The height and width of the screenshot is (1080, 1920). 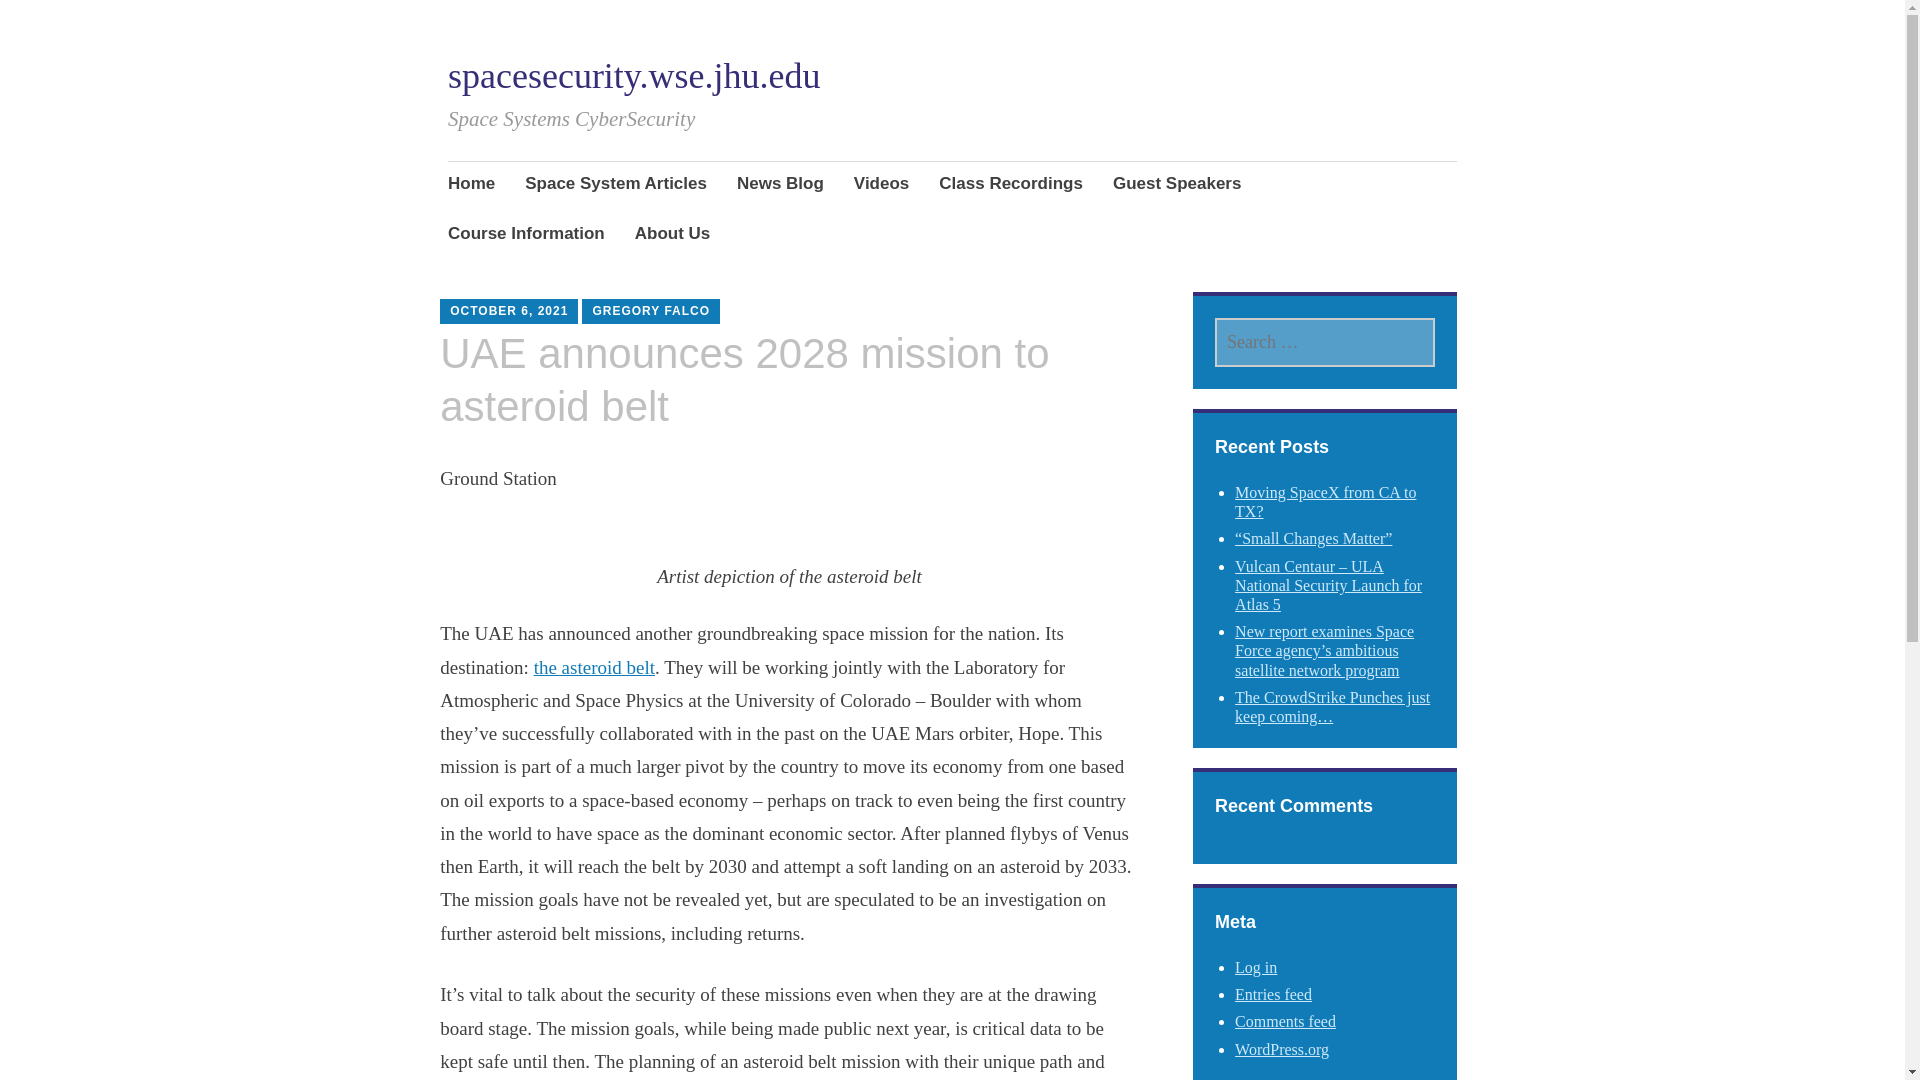 I want to click on Guest Speakers, so click(x=1178, y=185).